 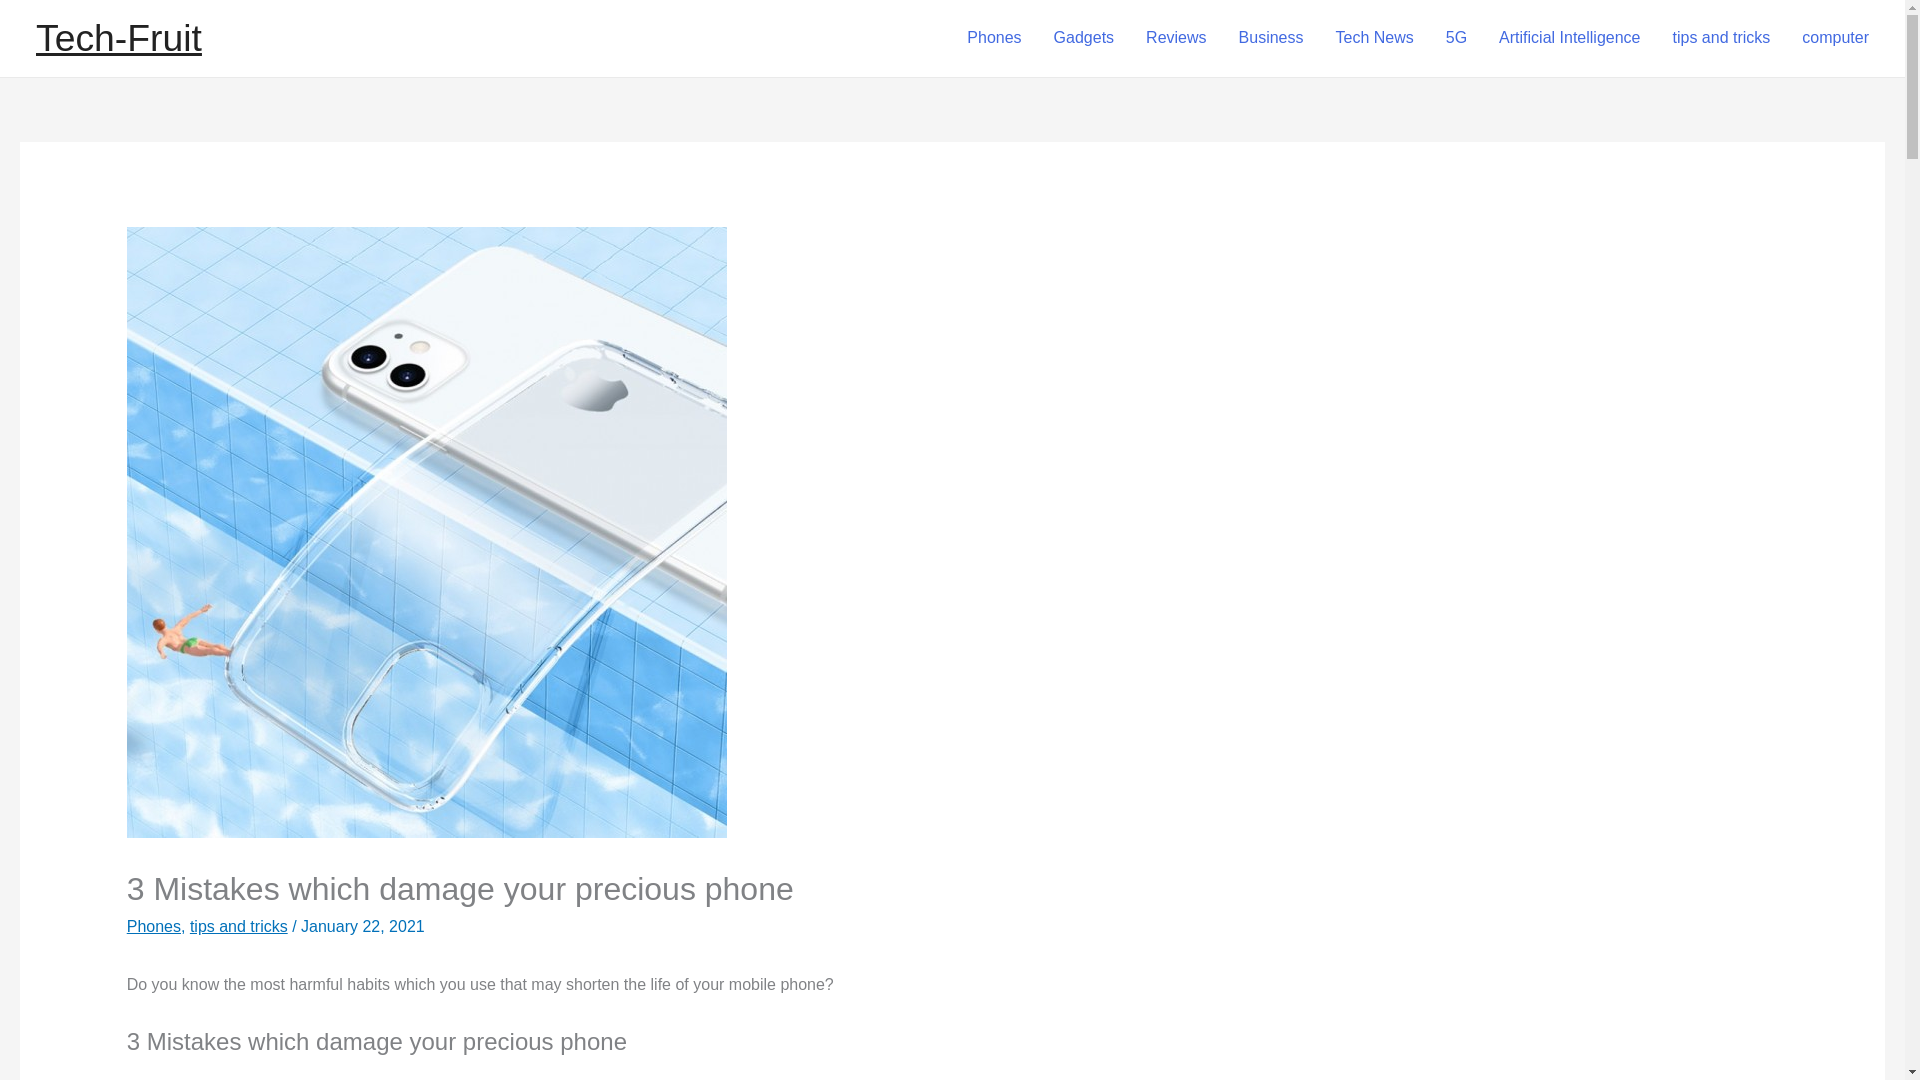 What do you see at coordinates (1568, 38) in the screenshot?
I see `Artificial Intelligence` at bounding box center [1568, 38].